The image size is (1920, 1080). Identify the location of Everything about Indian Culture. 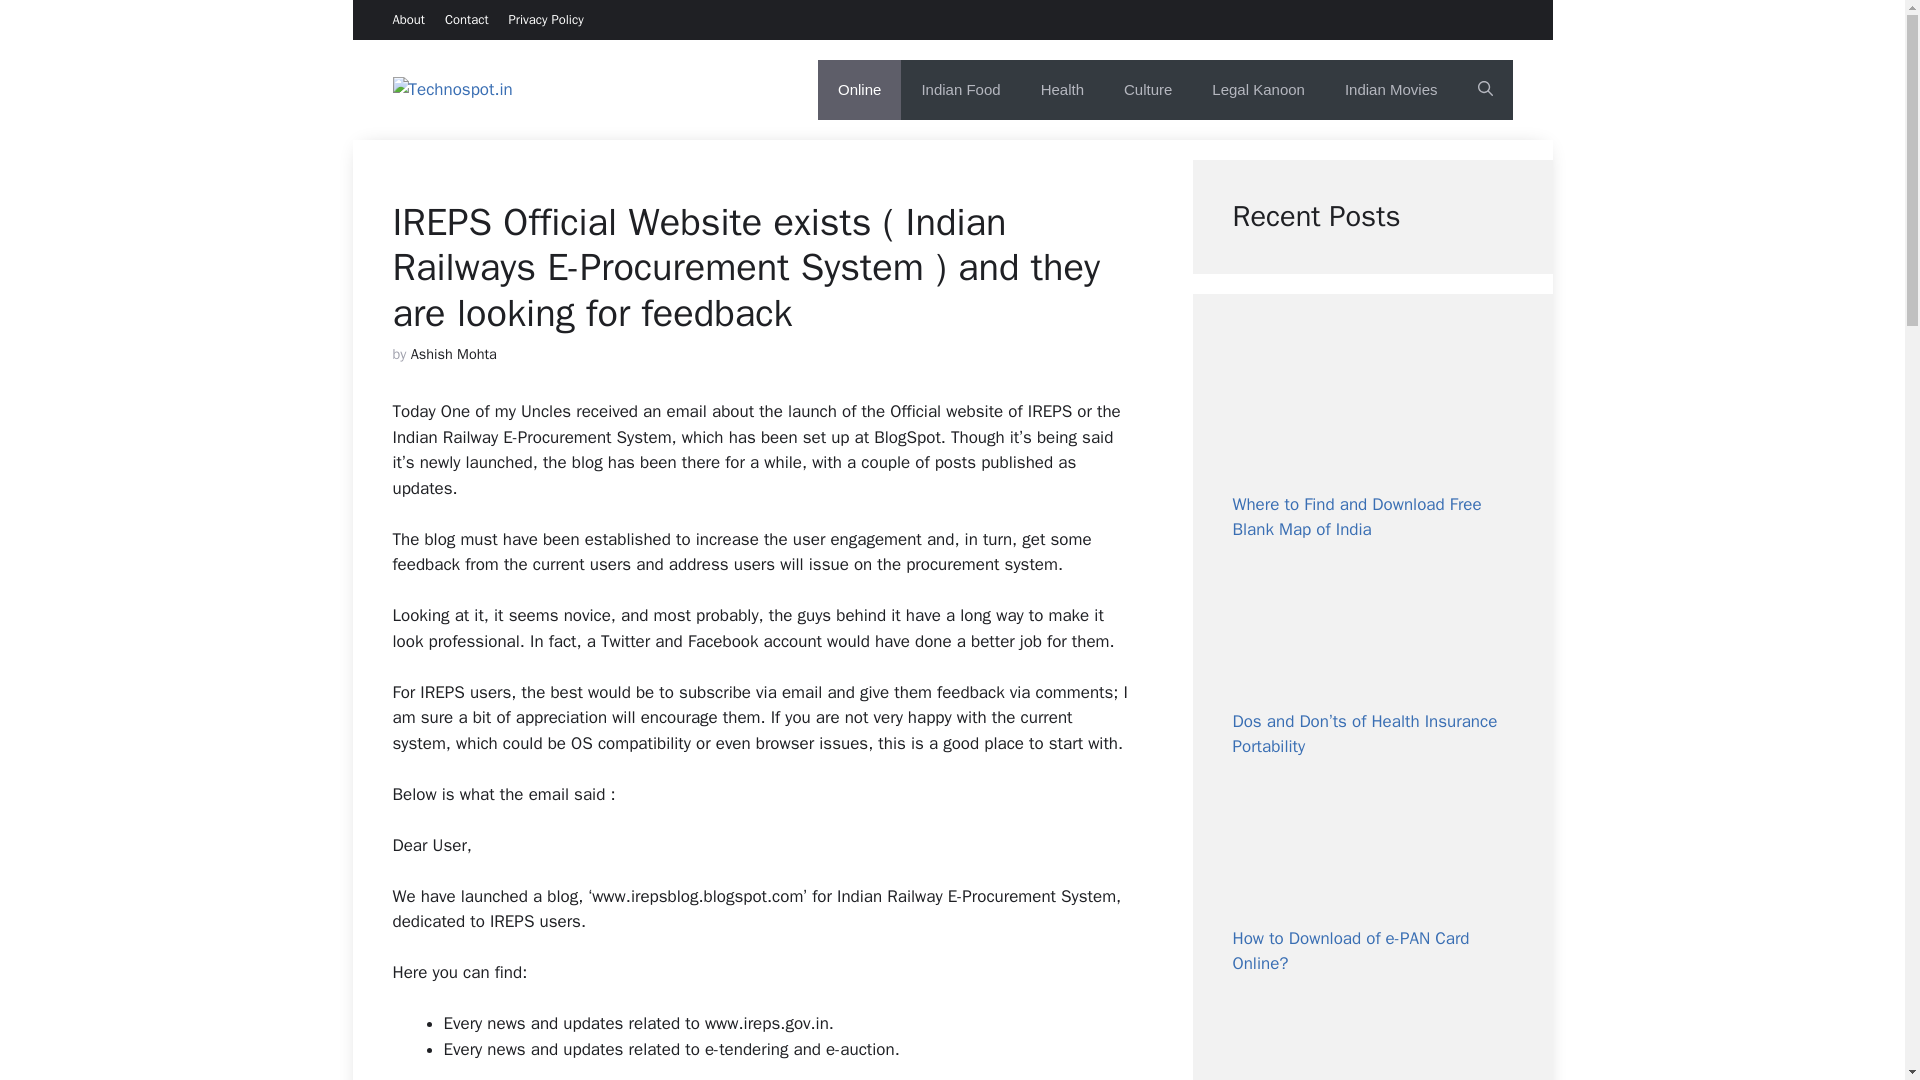
(1148, 90).